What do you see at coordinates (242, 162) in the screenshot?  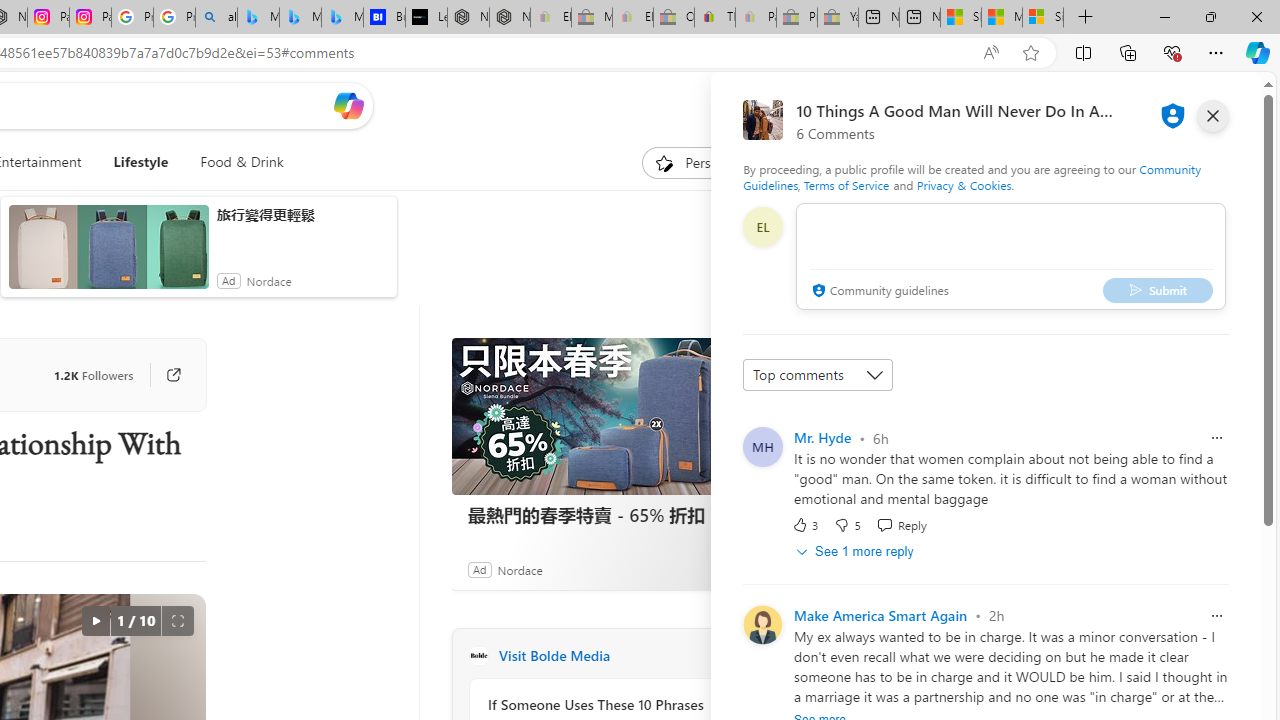 I see `Food & Drink` at bounding box center [242, 162].